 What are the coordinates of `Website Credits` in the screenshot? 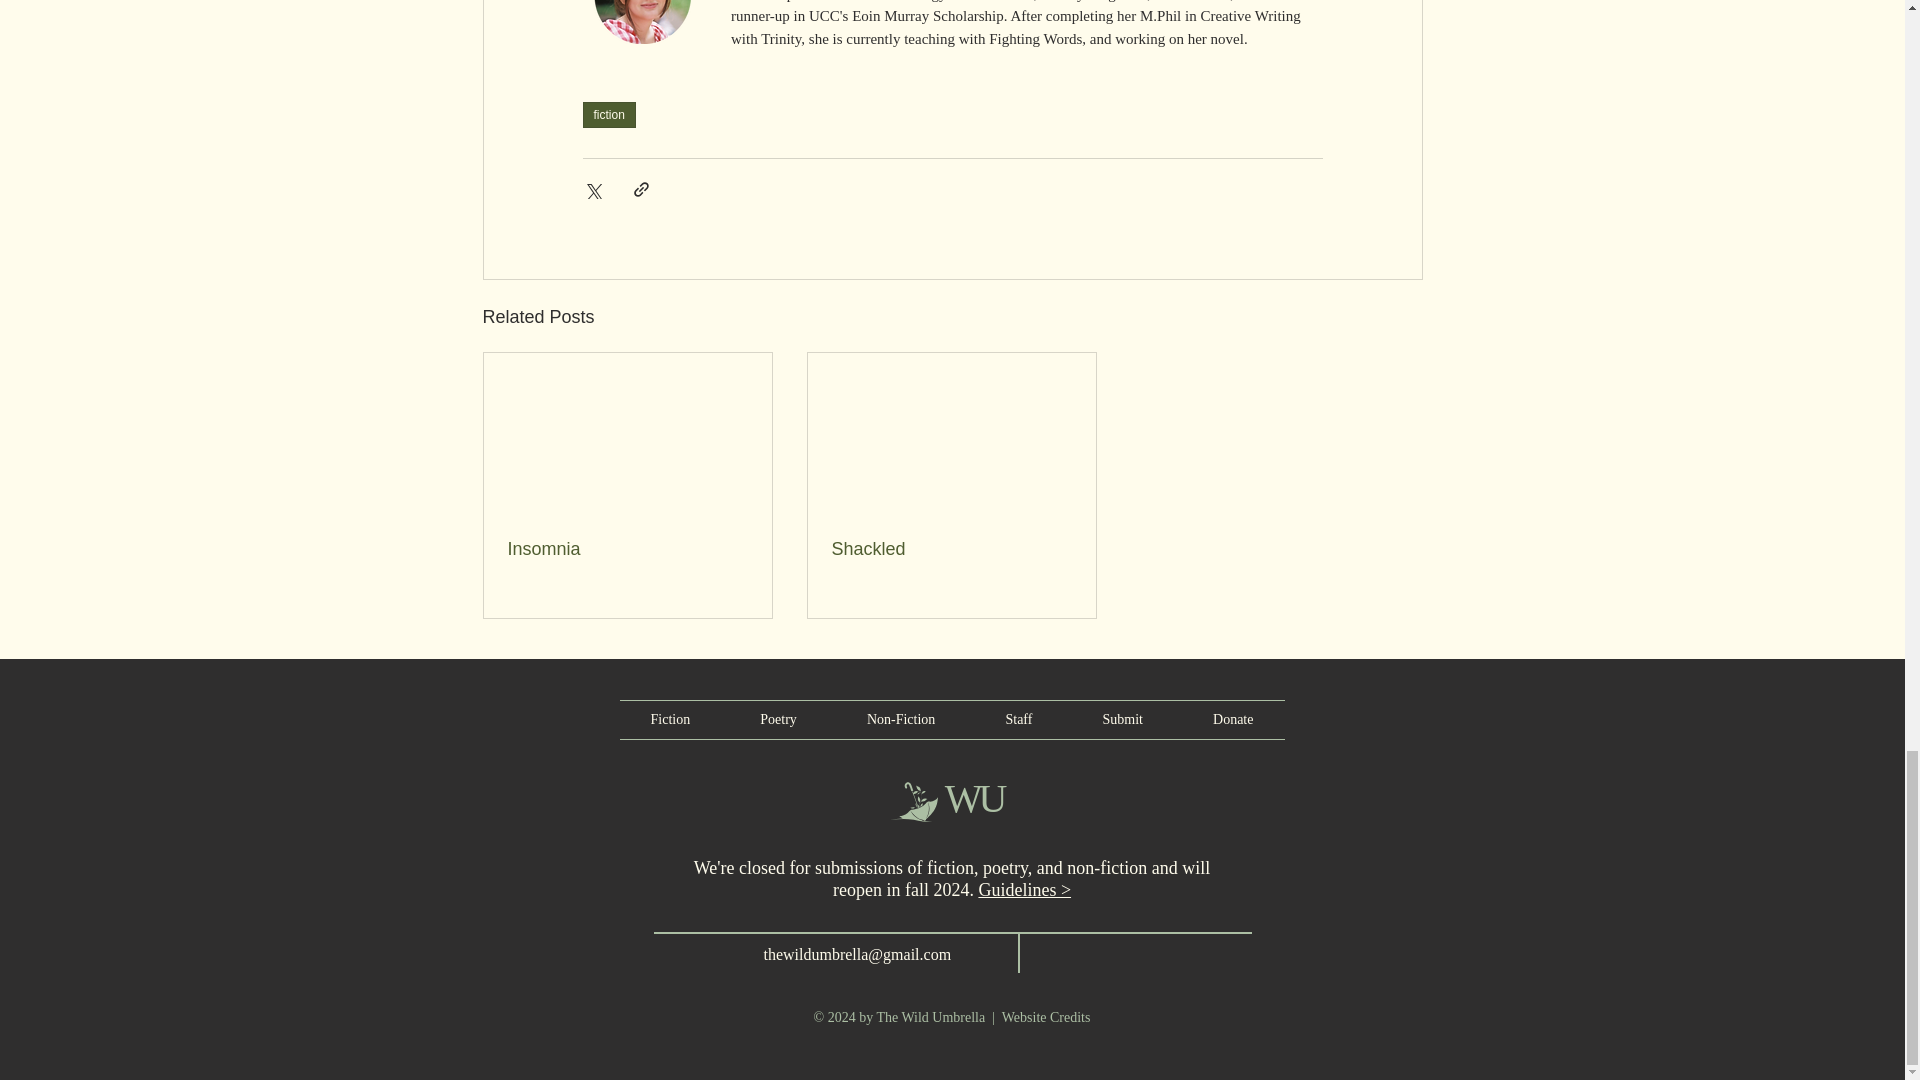 It's located at (1046, 1016).